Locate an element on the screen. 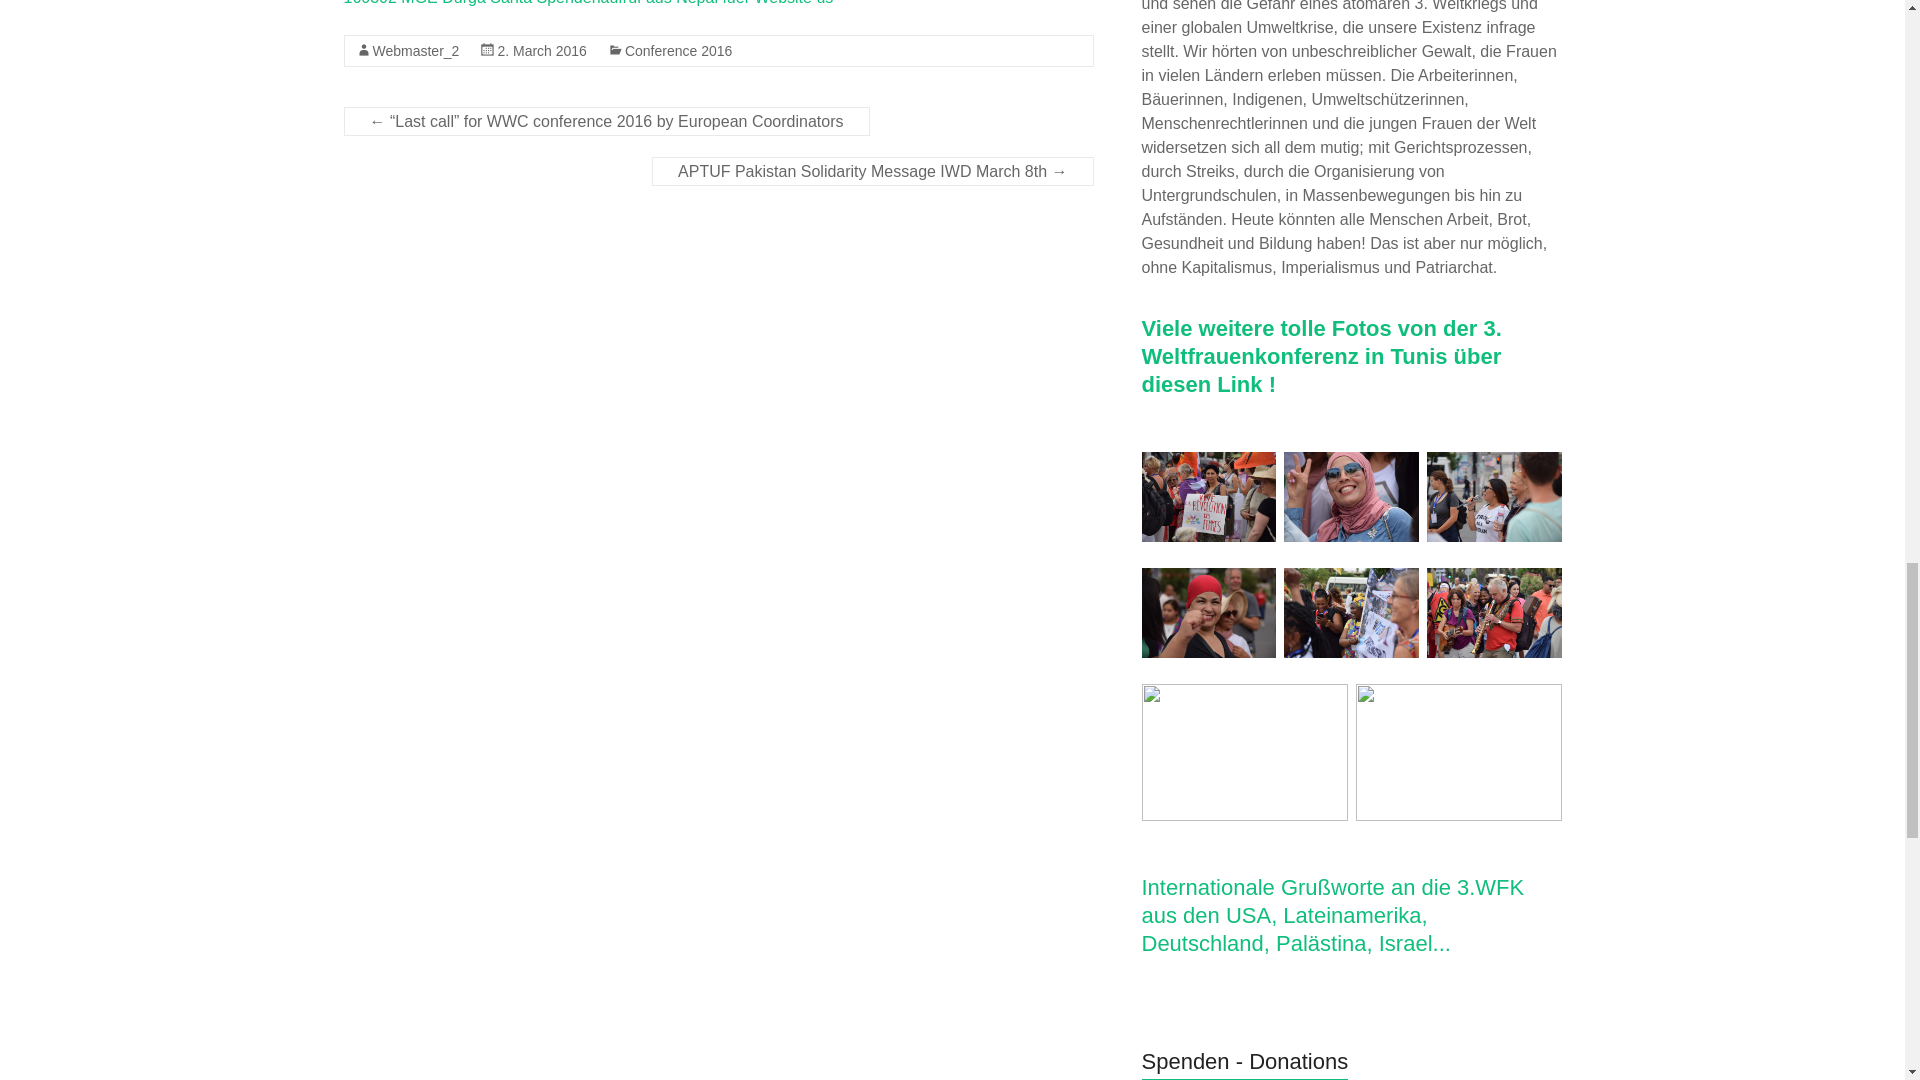  12:14 is located at coordinates (542, 51).